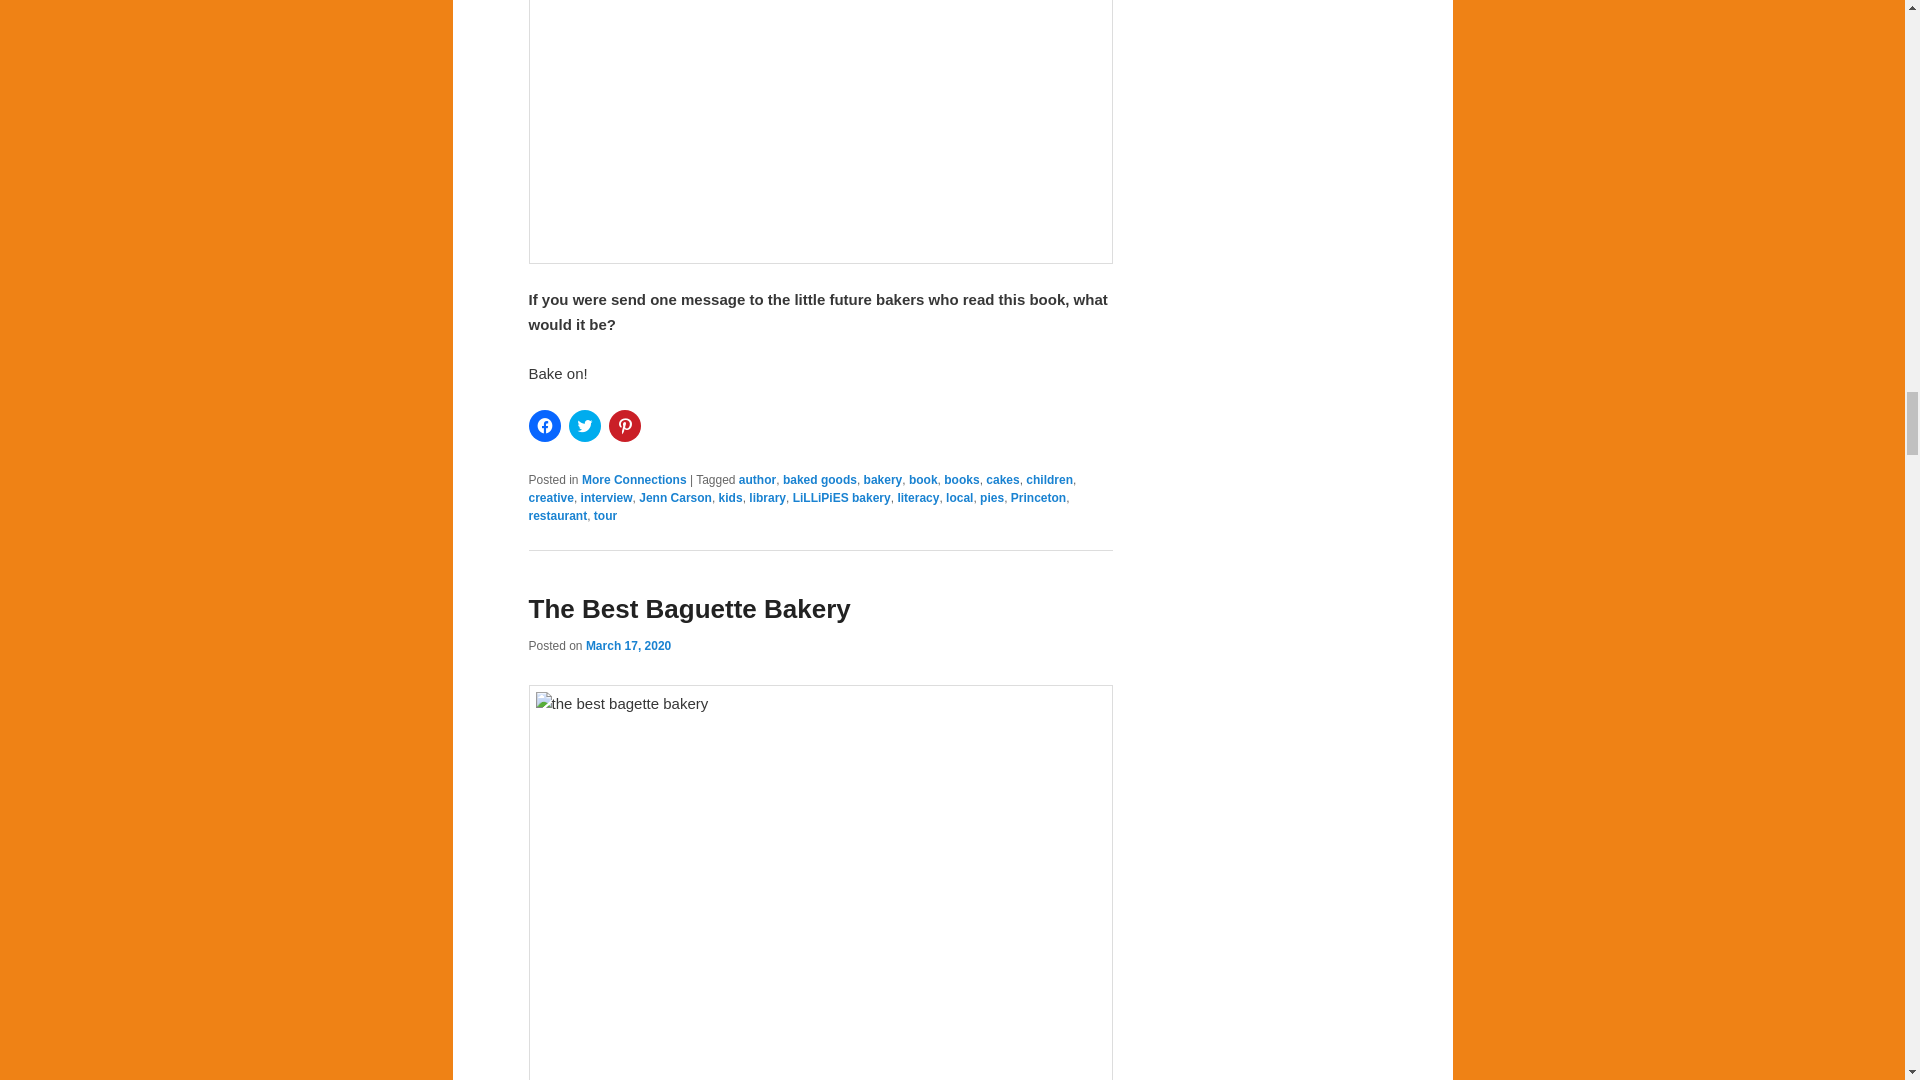  What do you see at coordinates (604, 515) in the screenshot?
I see `tour` at bounding box center [604, 515].